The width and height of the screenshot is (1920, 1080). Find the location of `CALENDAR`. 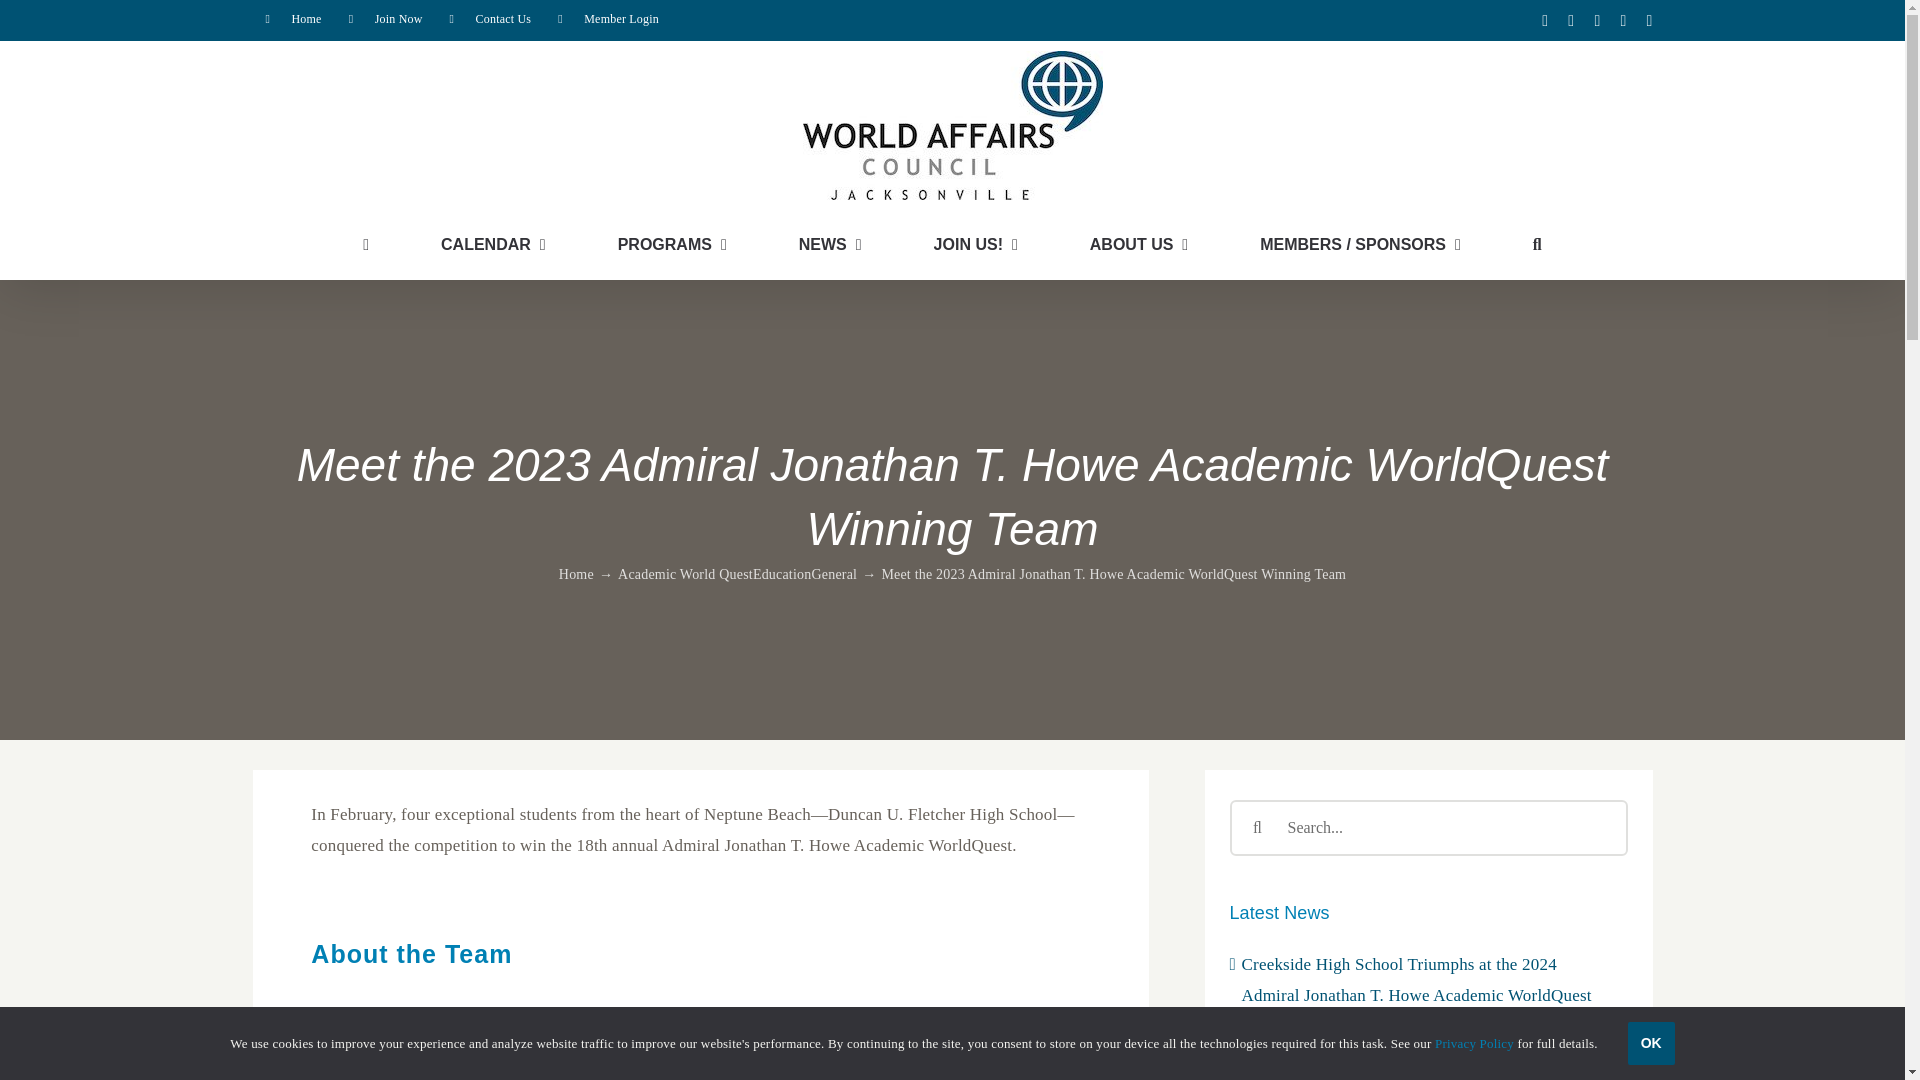

CALENDAR is located at coordinates (493, 244).